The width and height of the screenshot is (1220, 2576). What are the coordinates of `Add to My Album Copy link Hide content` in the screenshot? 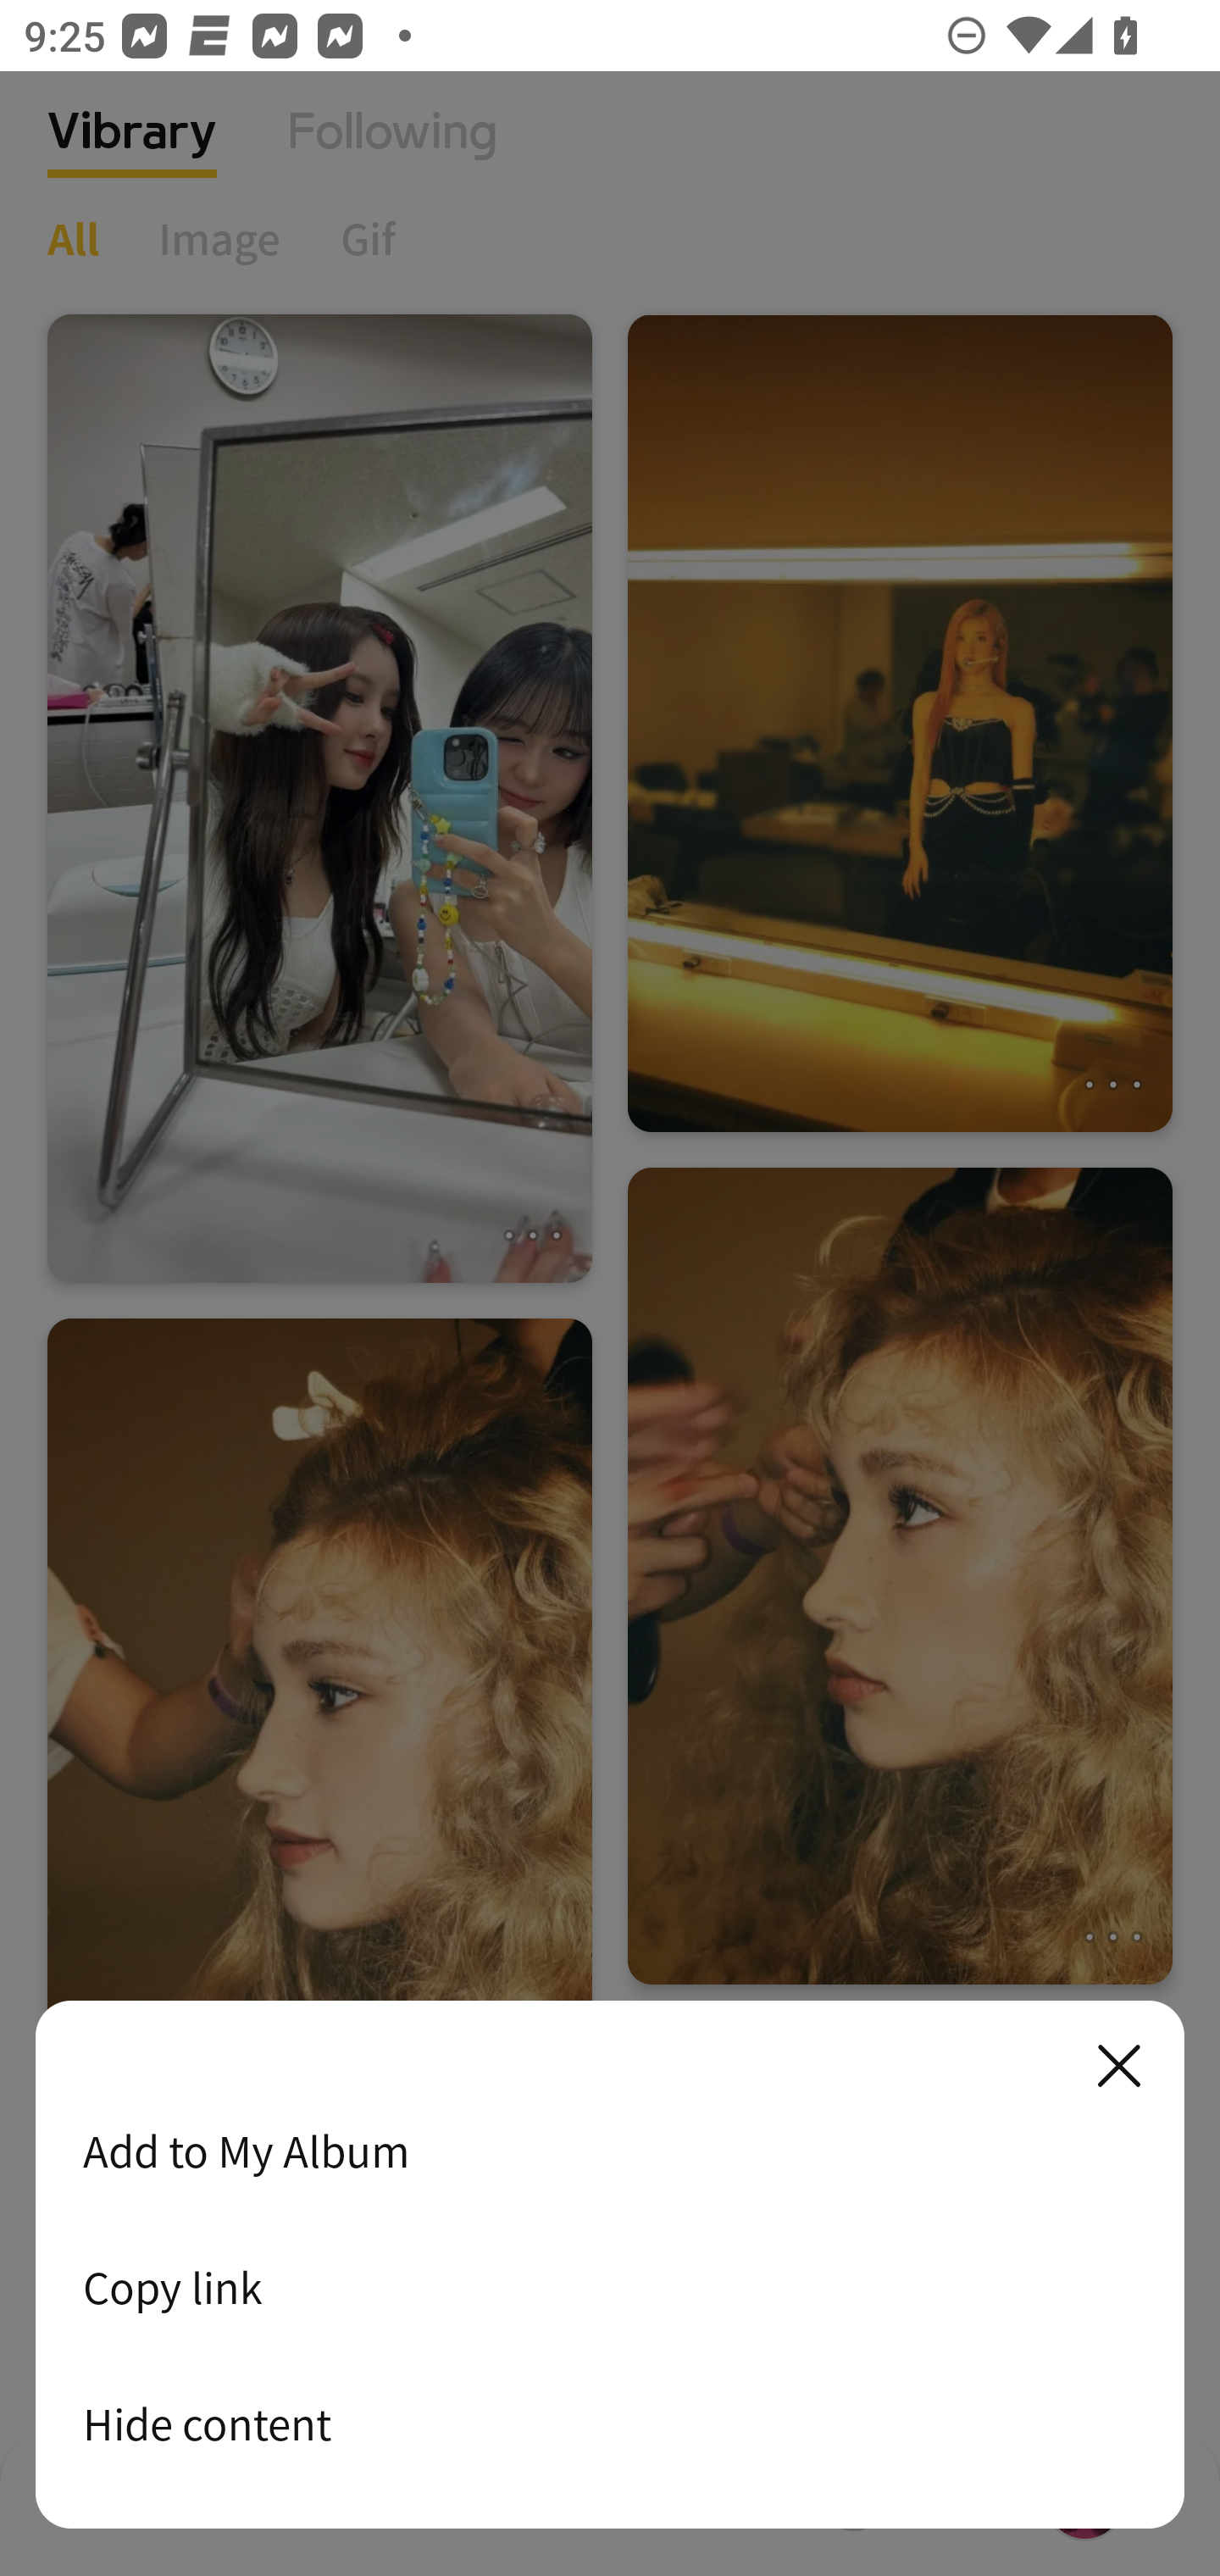 It's located at (610, 2266).